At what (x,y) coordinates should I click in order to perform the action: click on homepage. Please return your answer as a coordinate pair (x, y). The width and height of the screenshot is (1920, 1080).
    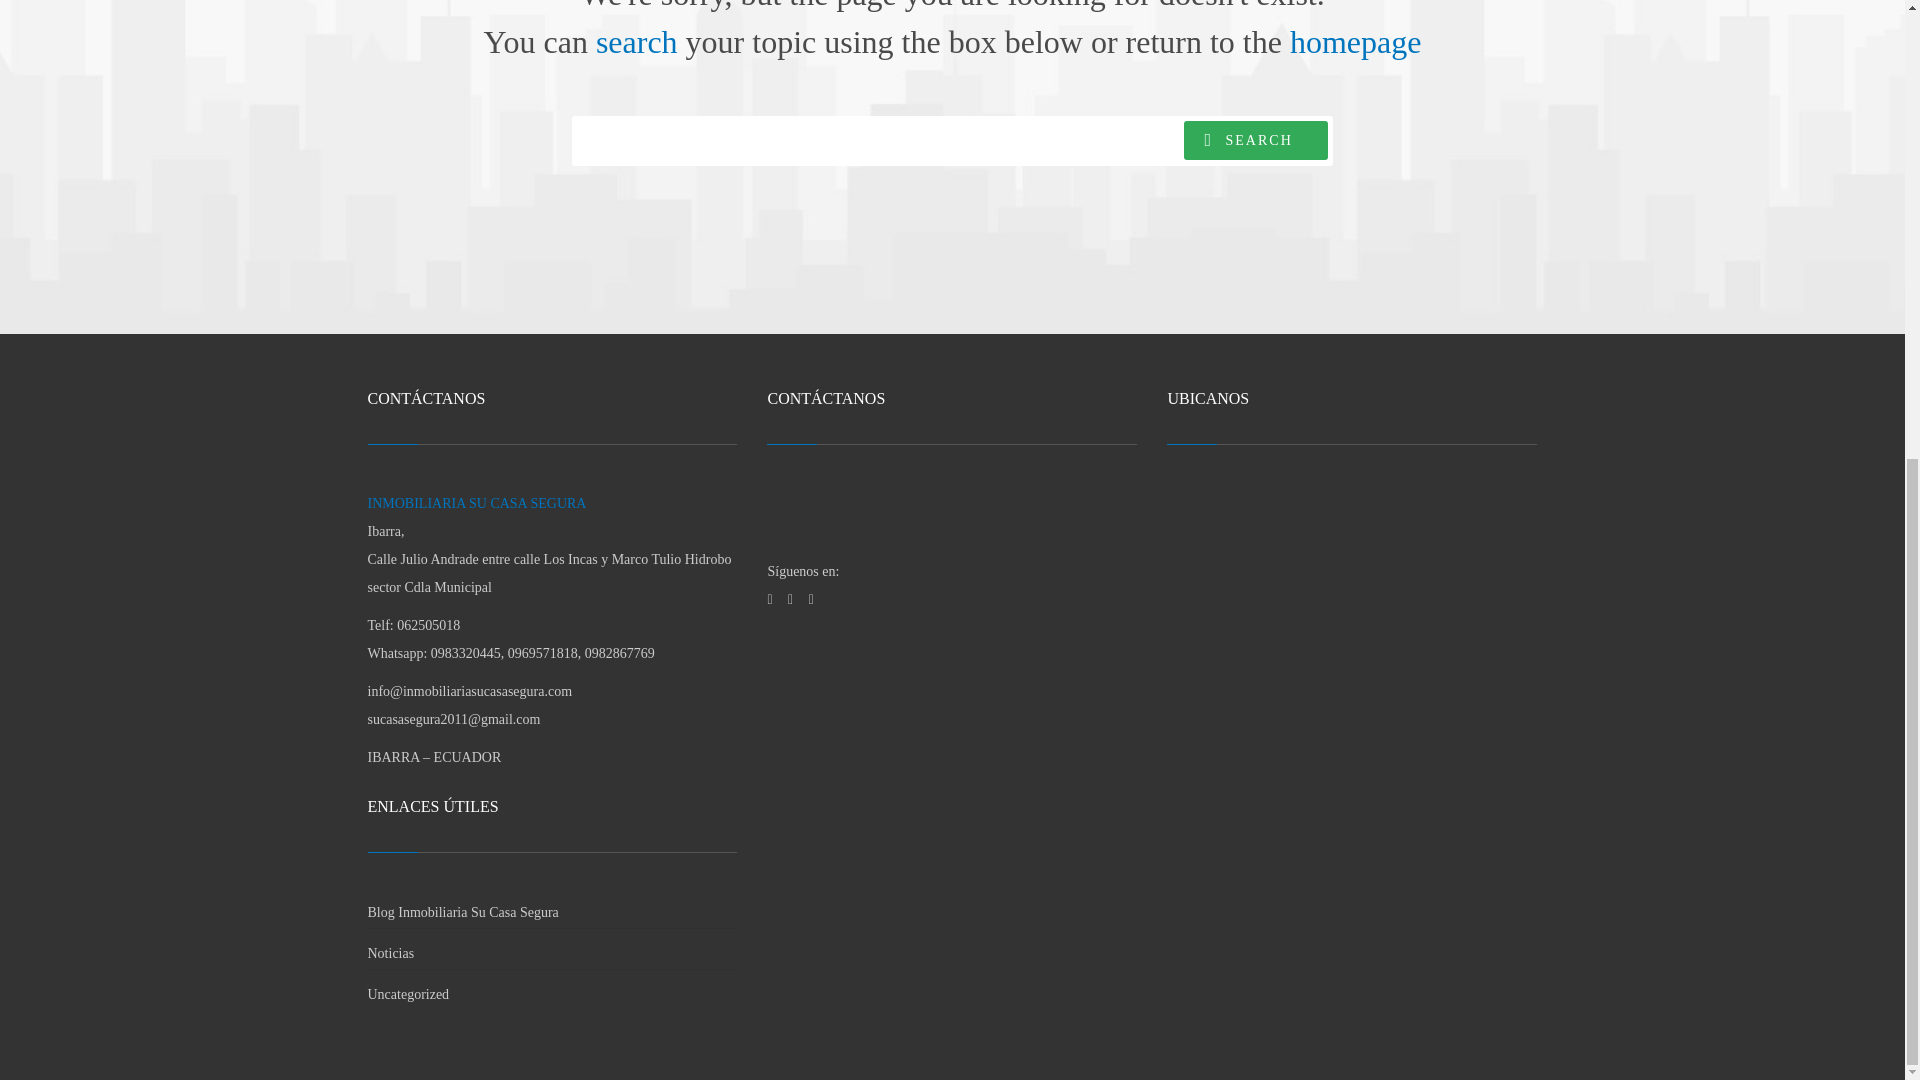
    Looking at the image, I should click on (1356, 42).